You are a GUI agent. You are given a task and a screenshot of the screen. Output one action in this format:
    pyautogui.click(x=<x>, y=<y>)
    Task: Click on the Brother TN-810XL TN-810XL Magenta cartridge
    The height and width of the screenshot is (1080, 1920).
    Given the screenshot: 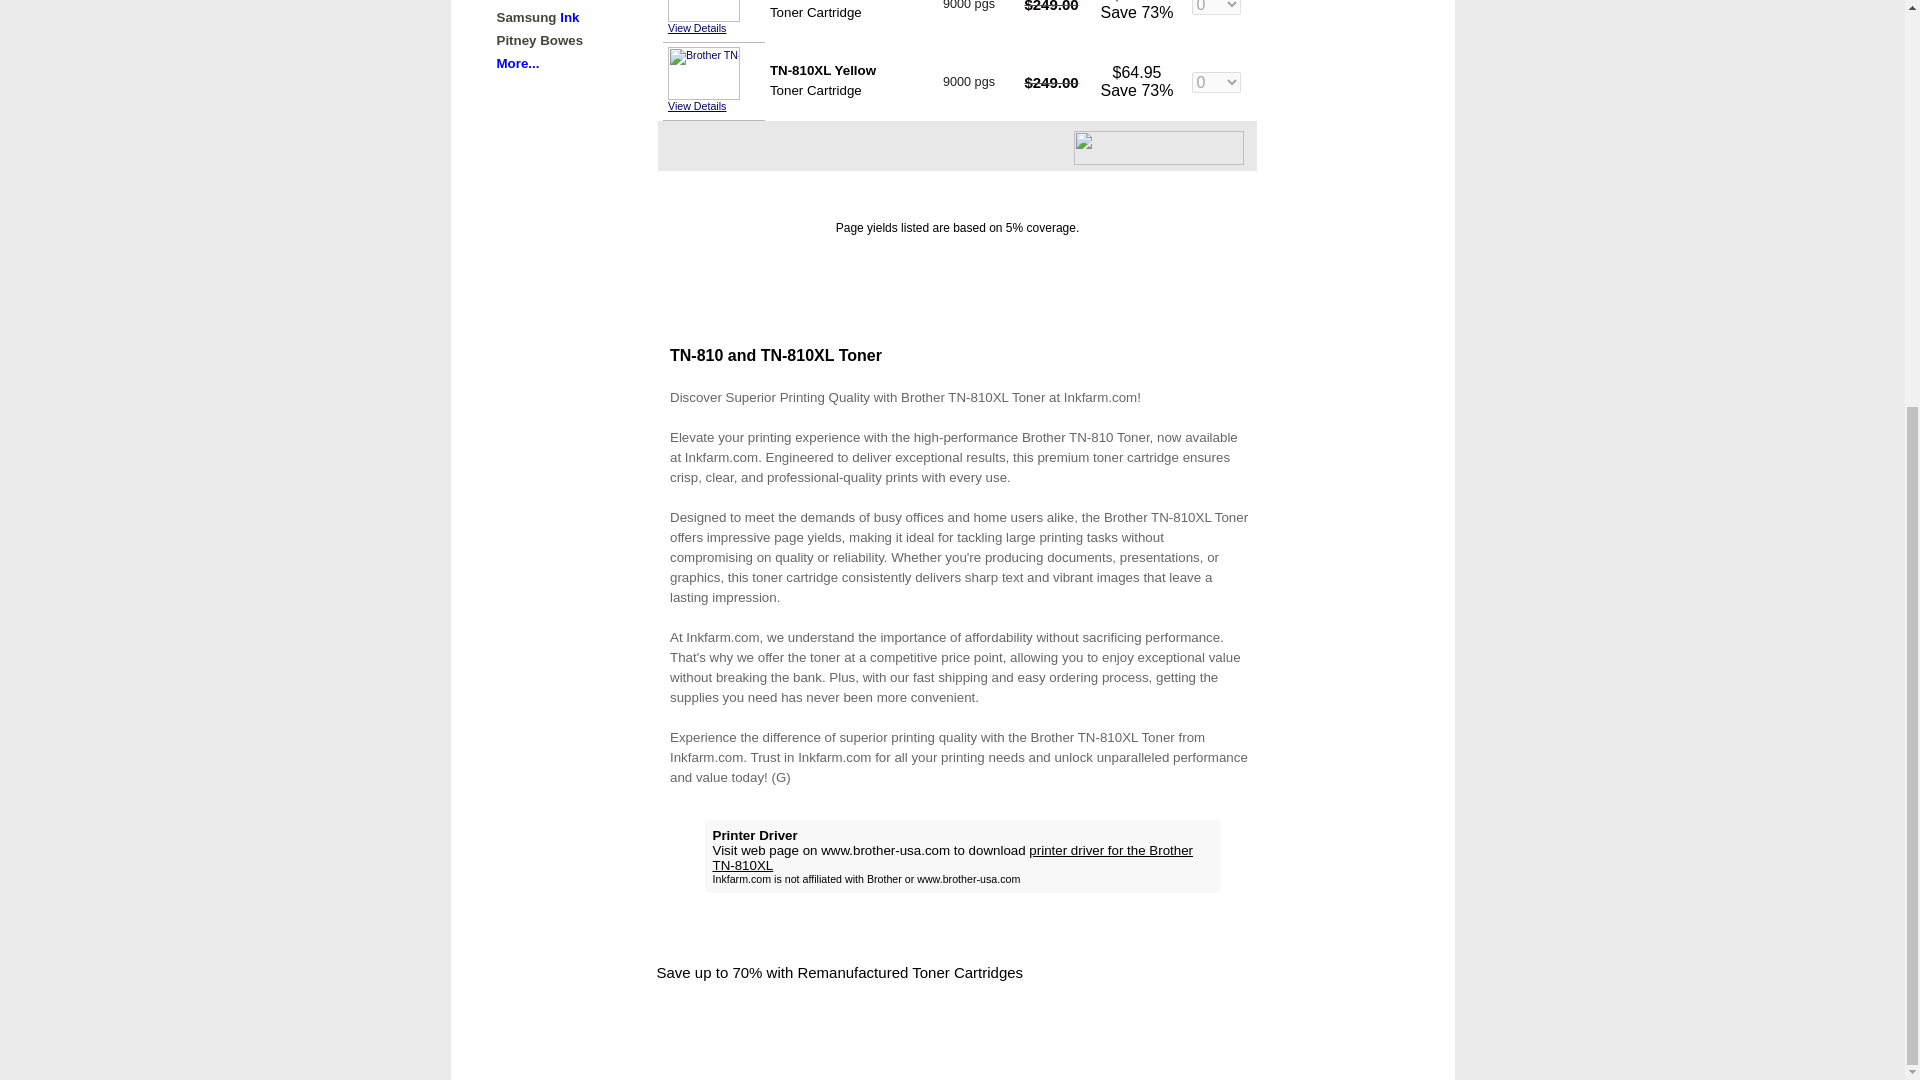 What is the action you would take?
    pyautogui.click(x=704, y=10)
    